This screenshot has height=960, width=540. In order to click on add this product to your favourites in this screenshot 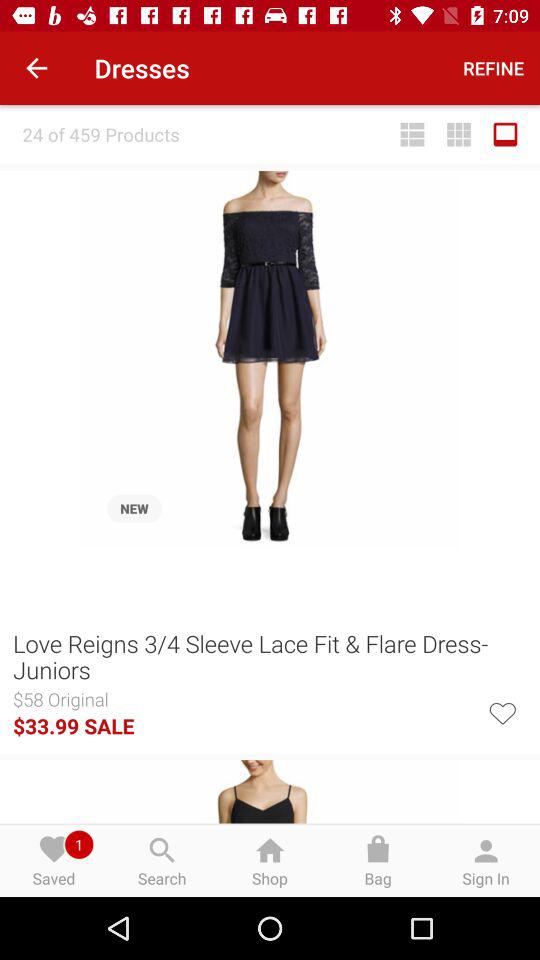, I will do `click(502, 712)`.